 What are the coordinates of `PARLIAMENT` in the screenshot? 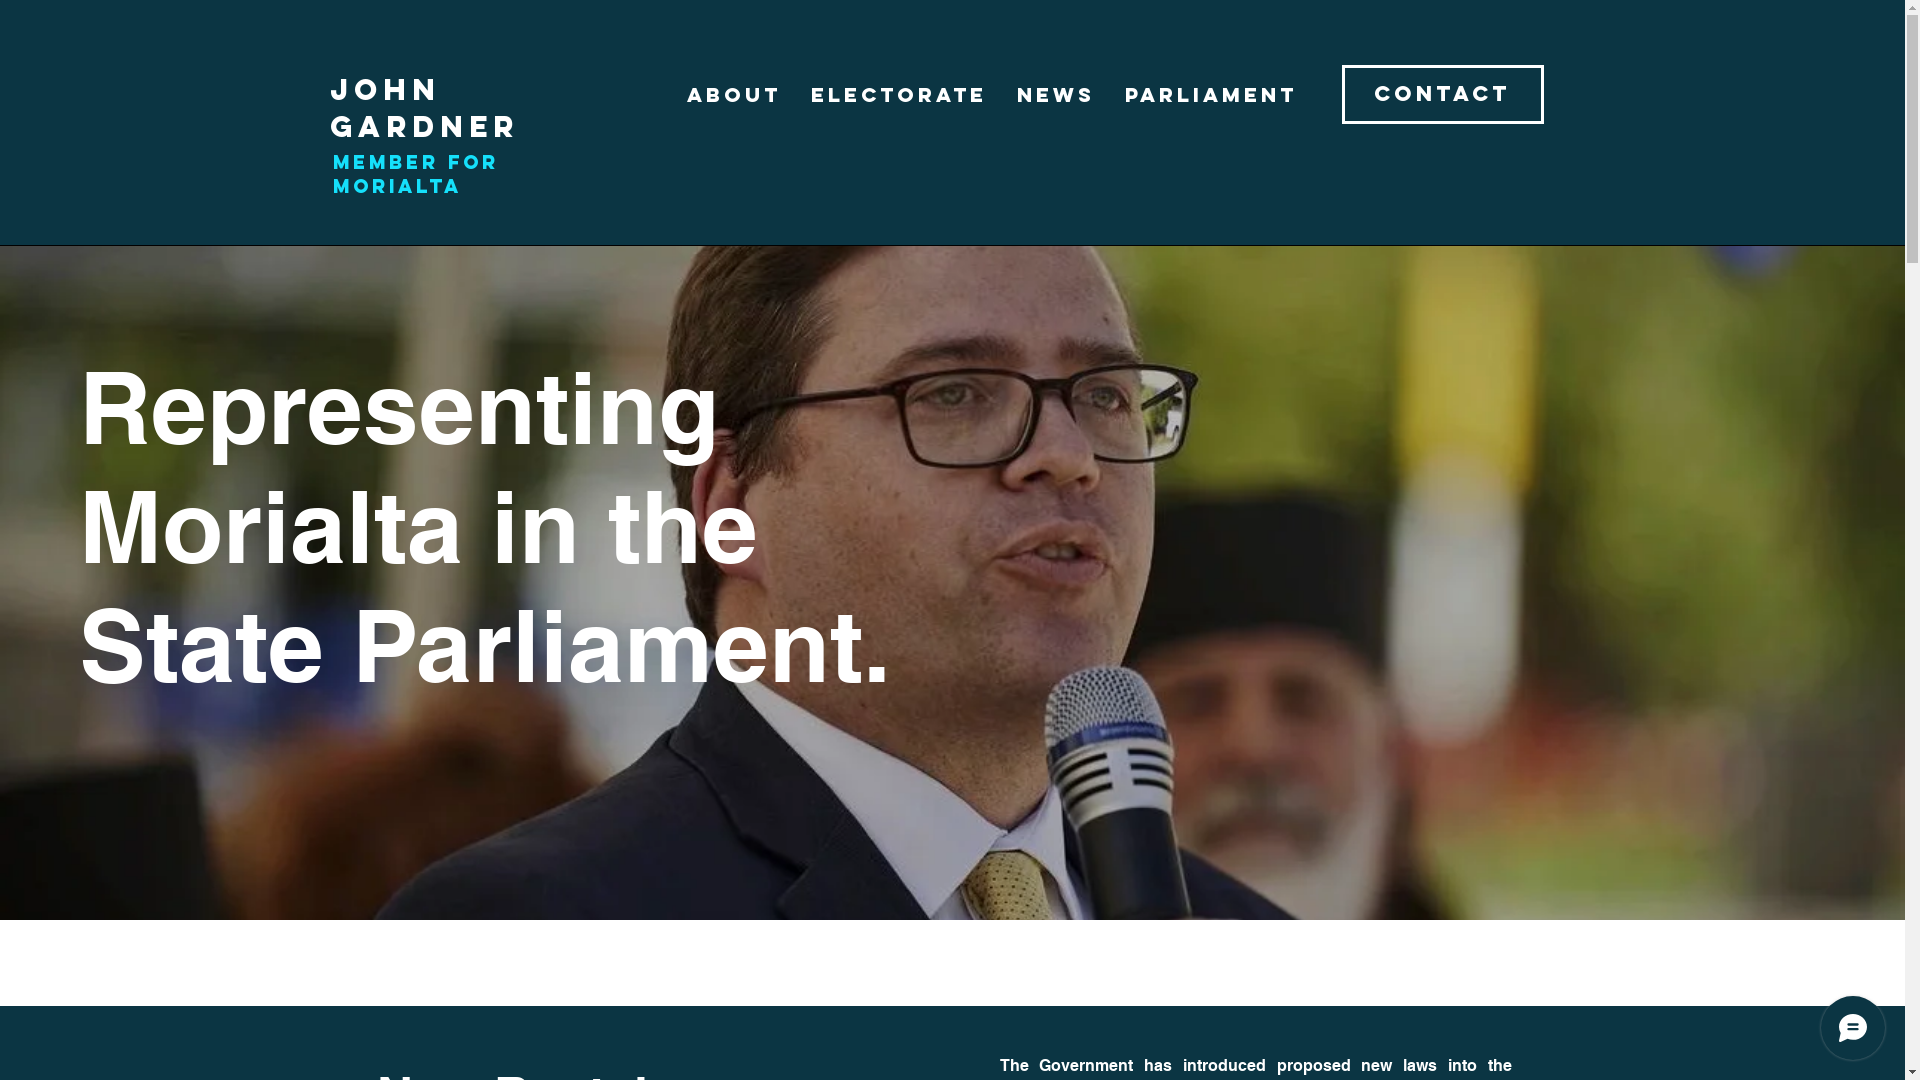 It's located at (1211, 94).